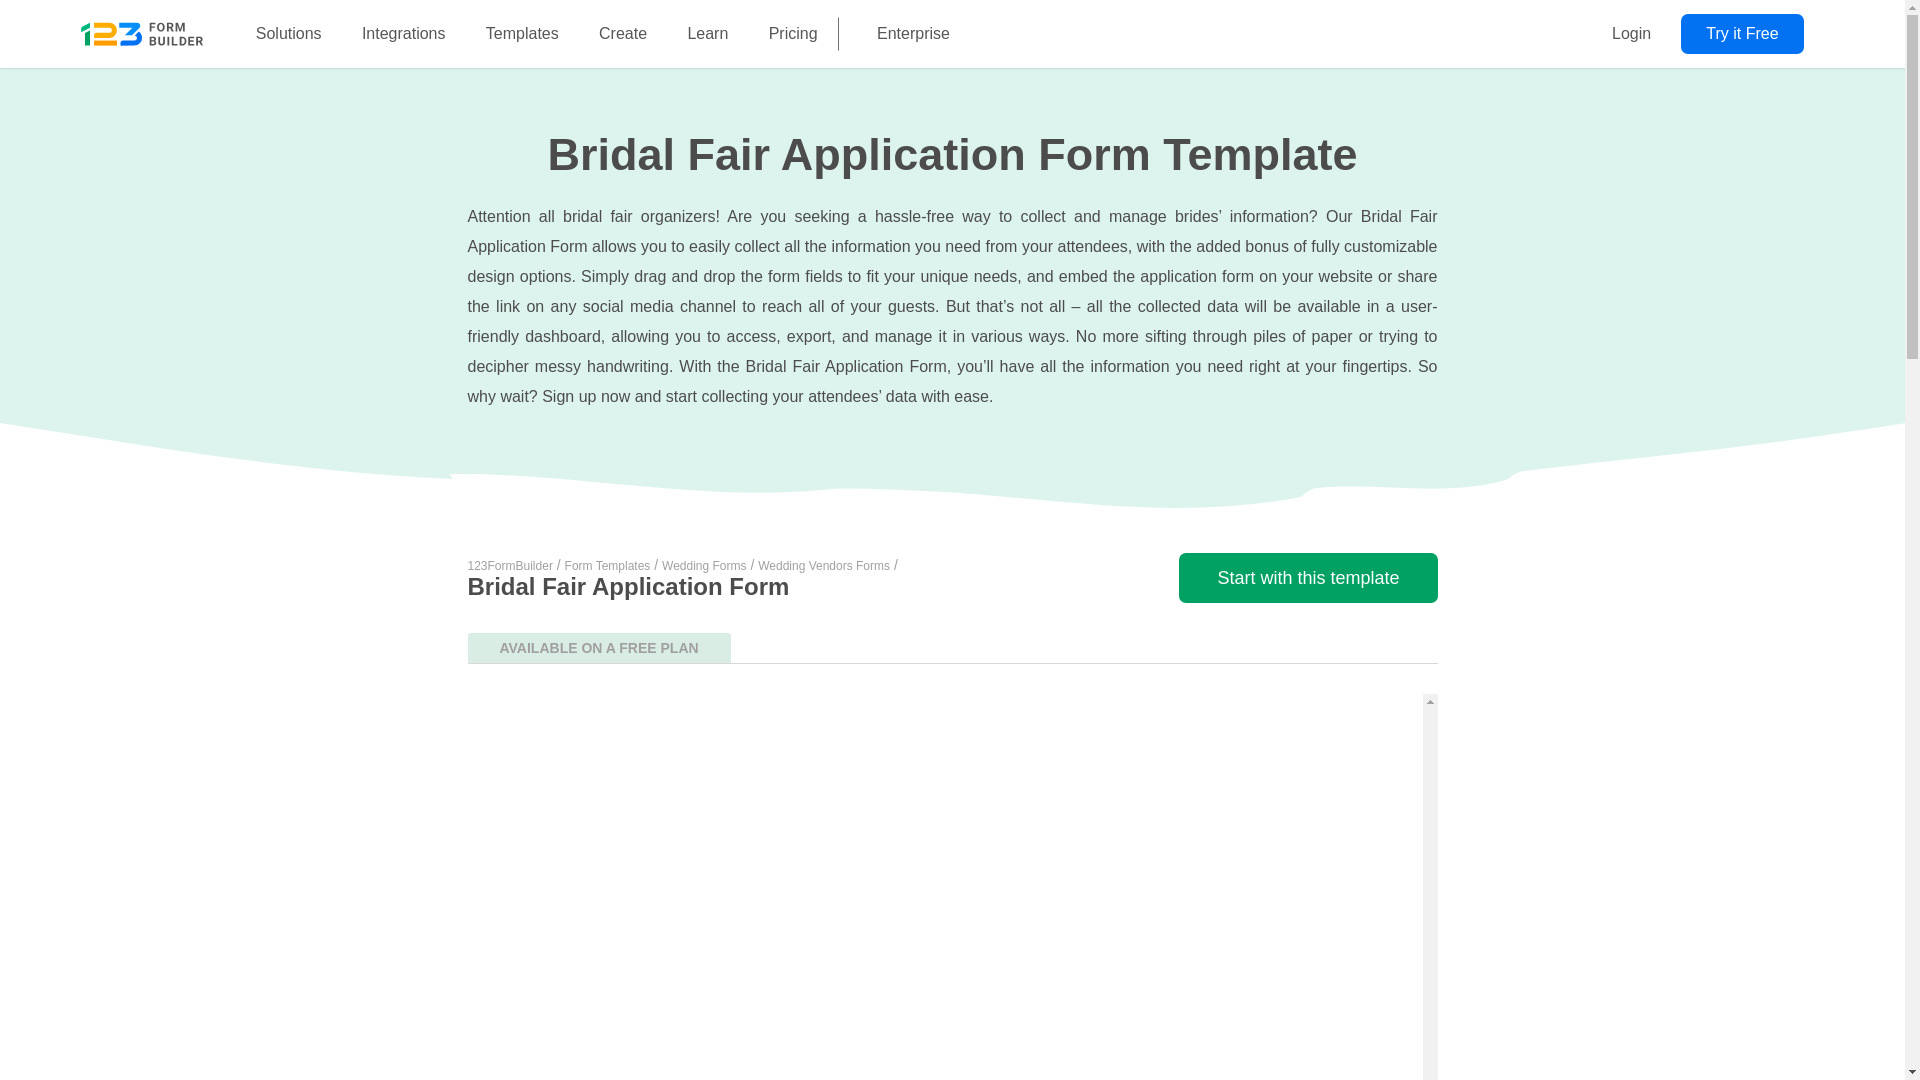 This screenshot has width=1920, height=1080. Describe the element at coordinates (1630, 34) in the screenshot. I see `Login to your account` at that location.